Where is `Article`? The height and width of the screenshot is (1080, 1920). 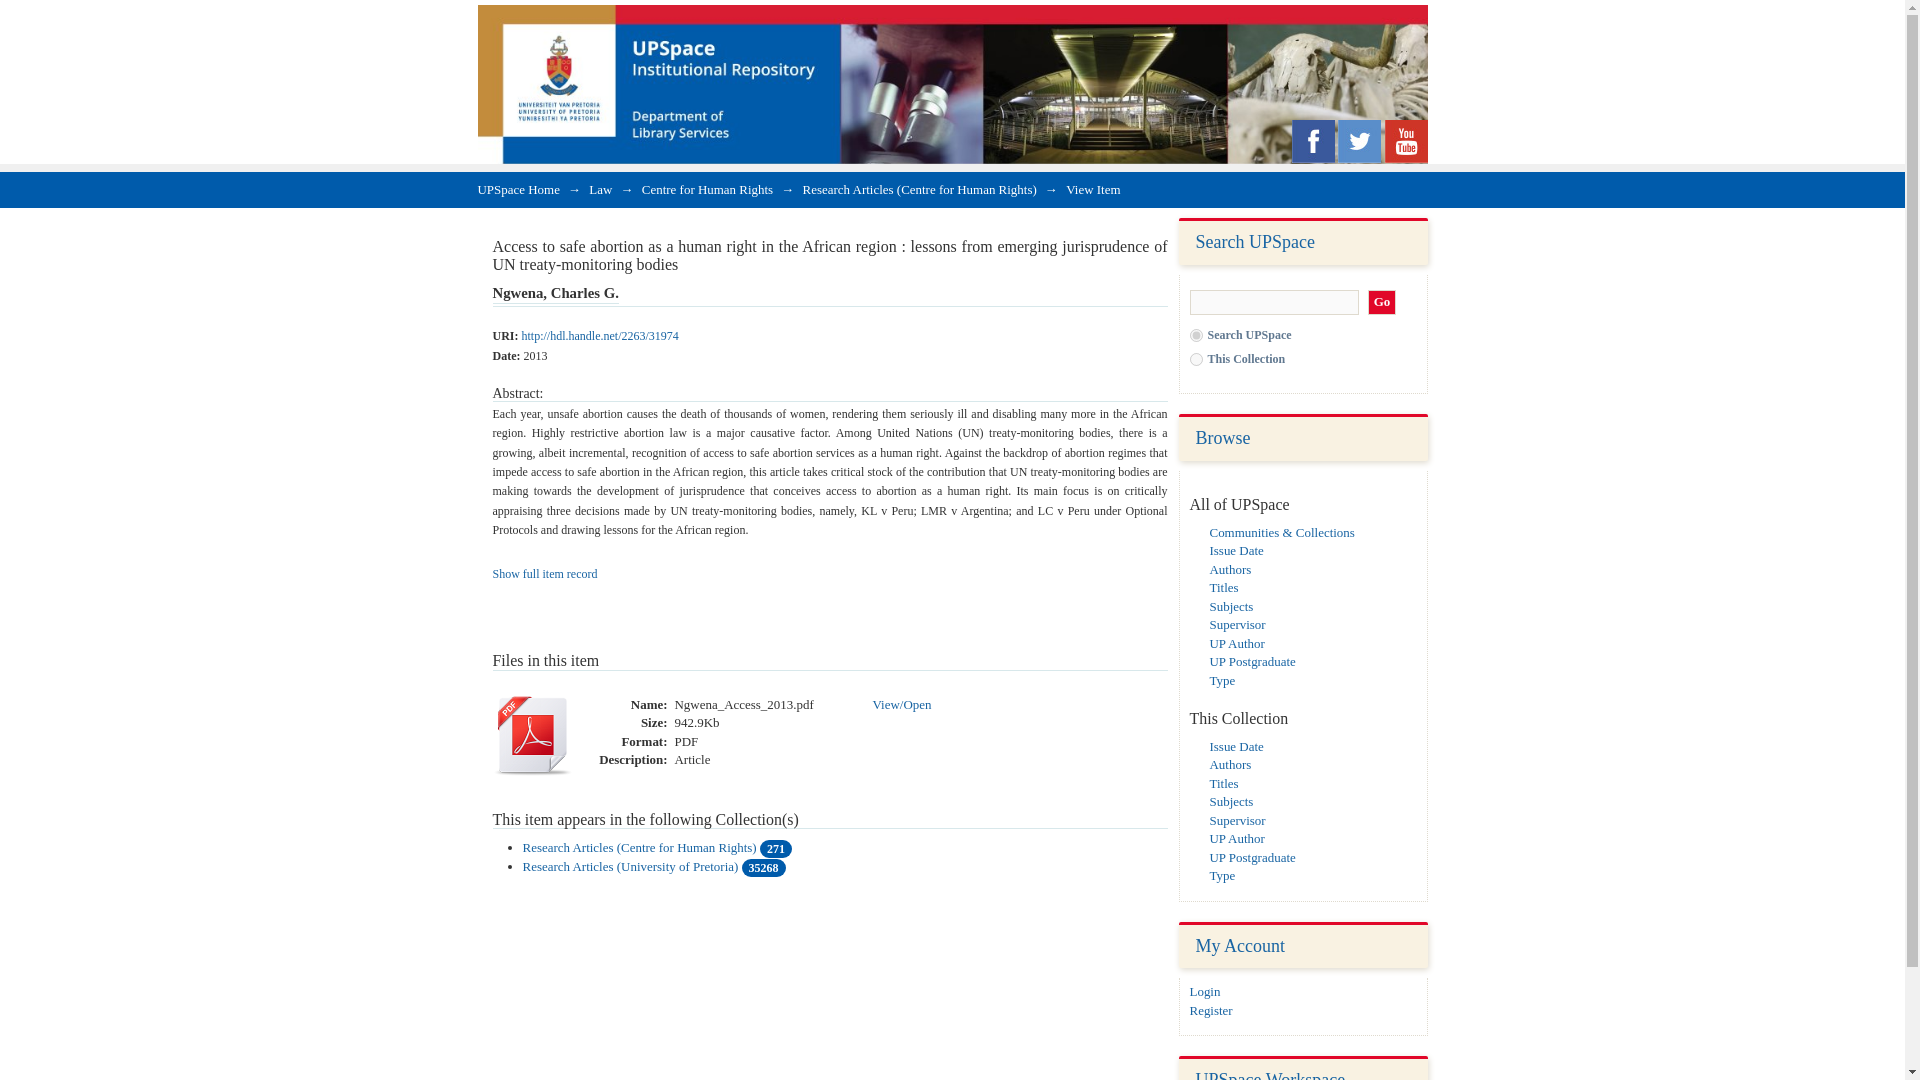
Article is located at coordinates (692, 760).